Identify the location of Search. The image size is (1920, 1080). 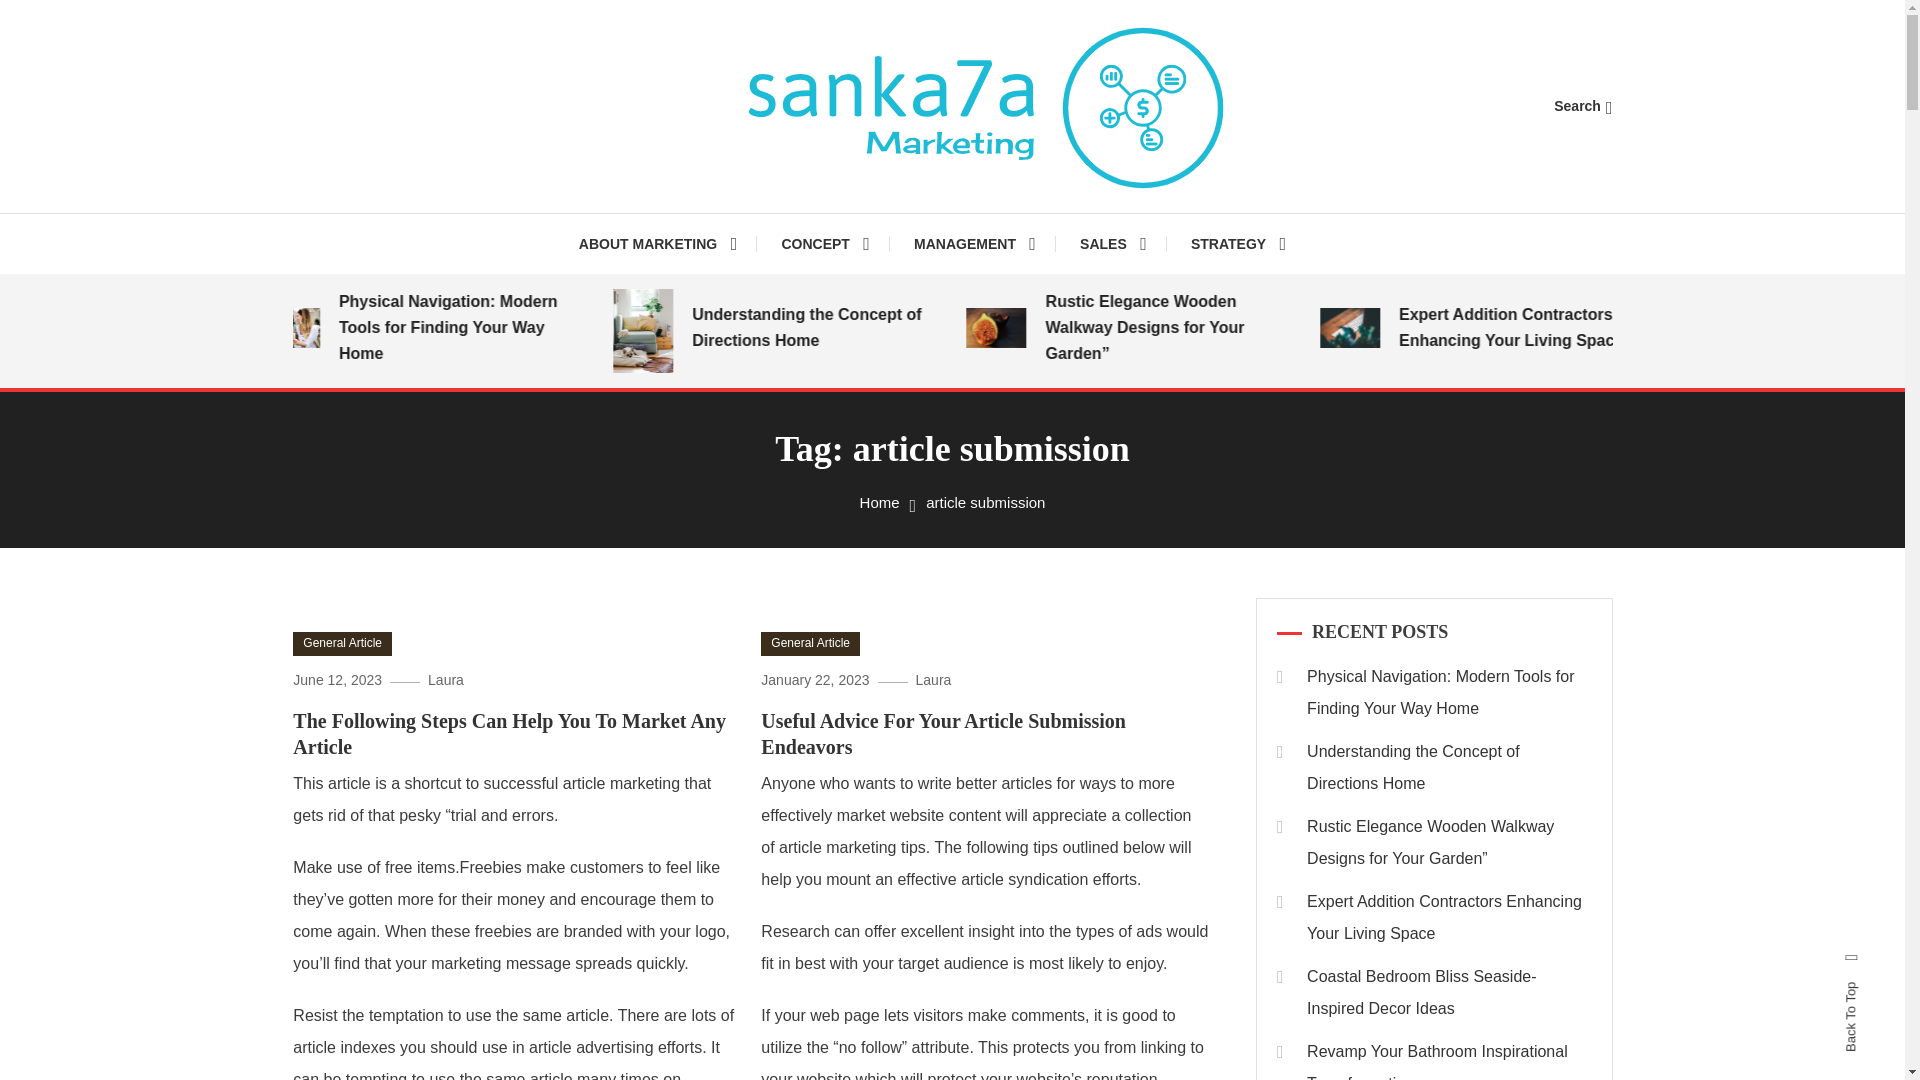
(1014, 573).